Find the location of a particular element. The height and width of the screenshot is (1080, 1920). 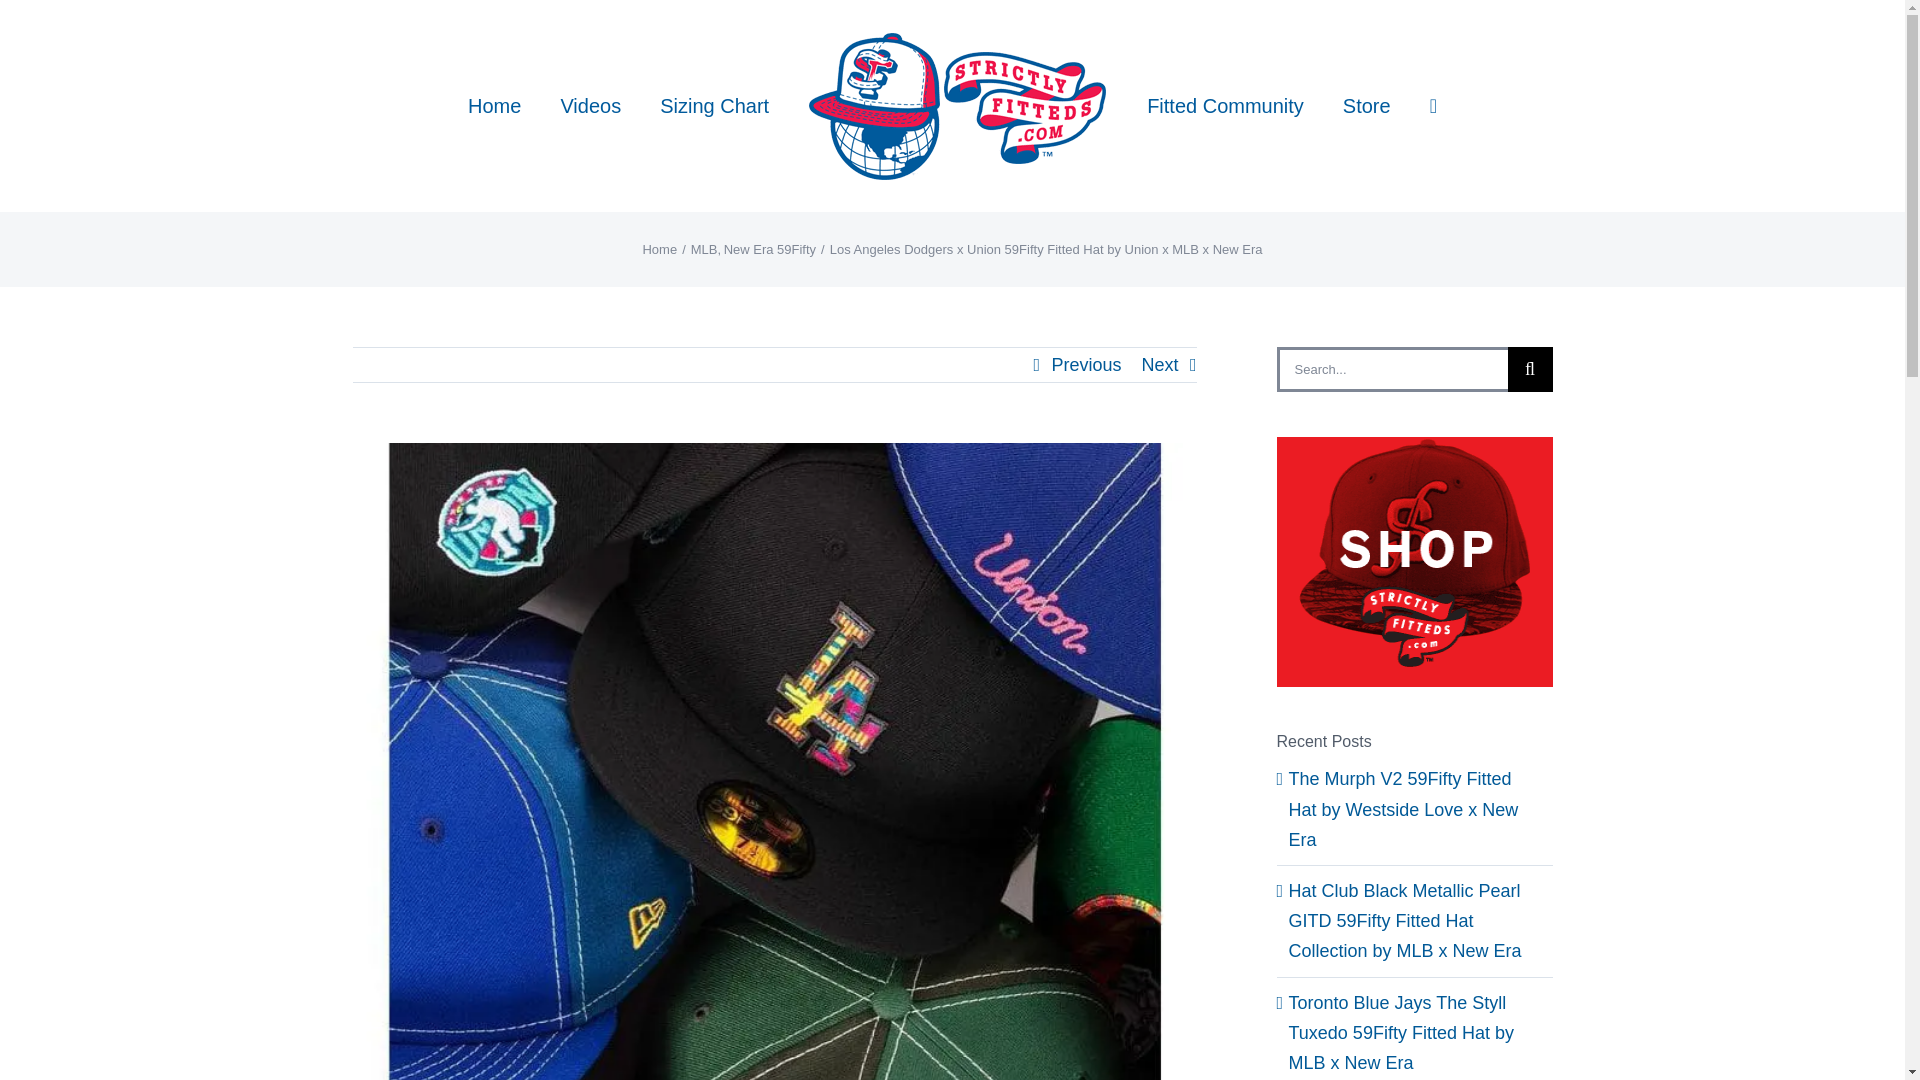

Store is located at coordinates (1366, 106).